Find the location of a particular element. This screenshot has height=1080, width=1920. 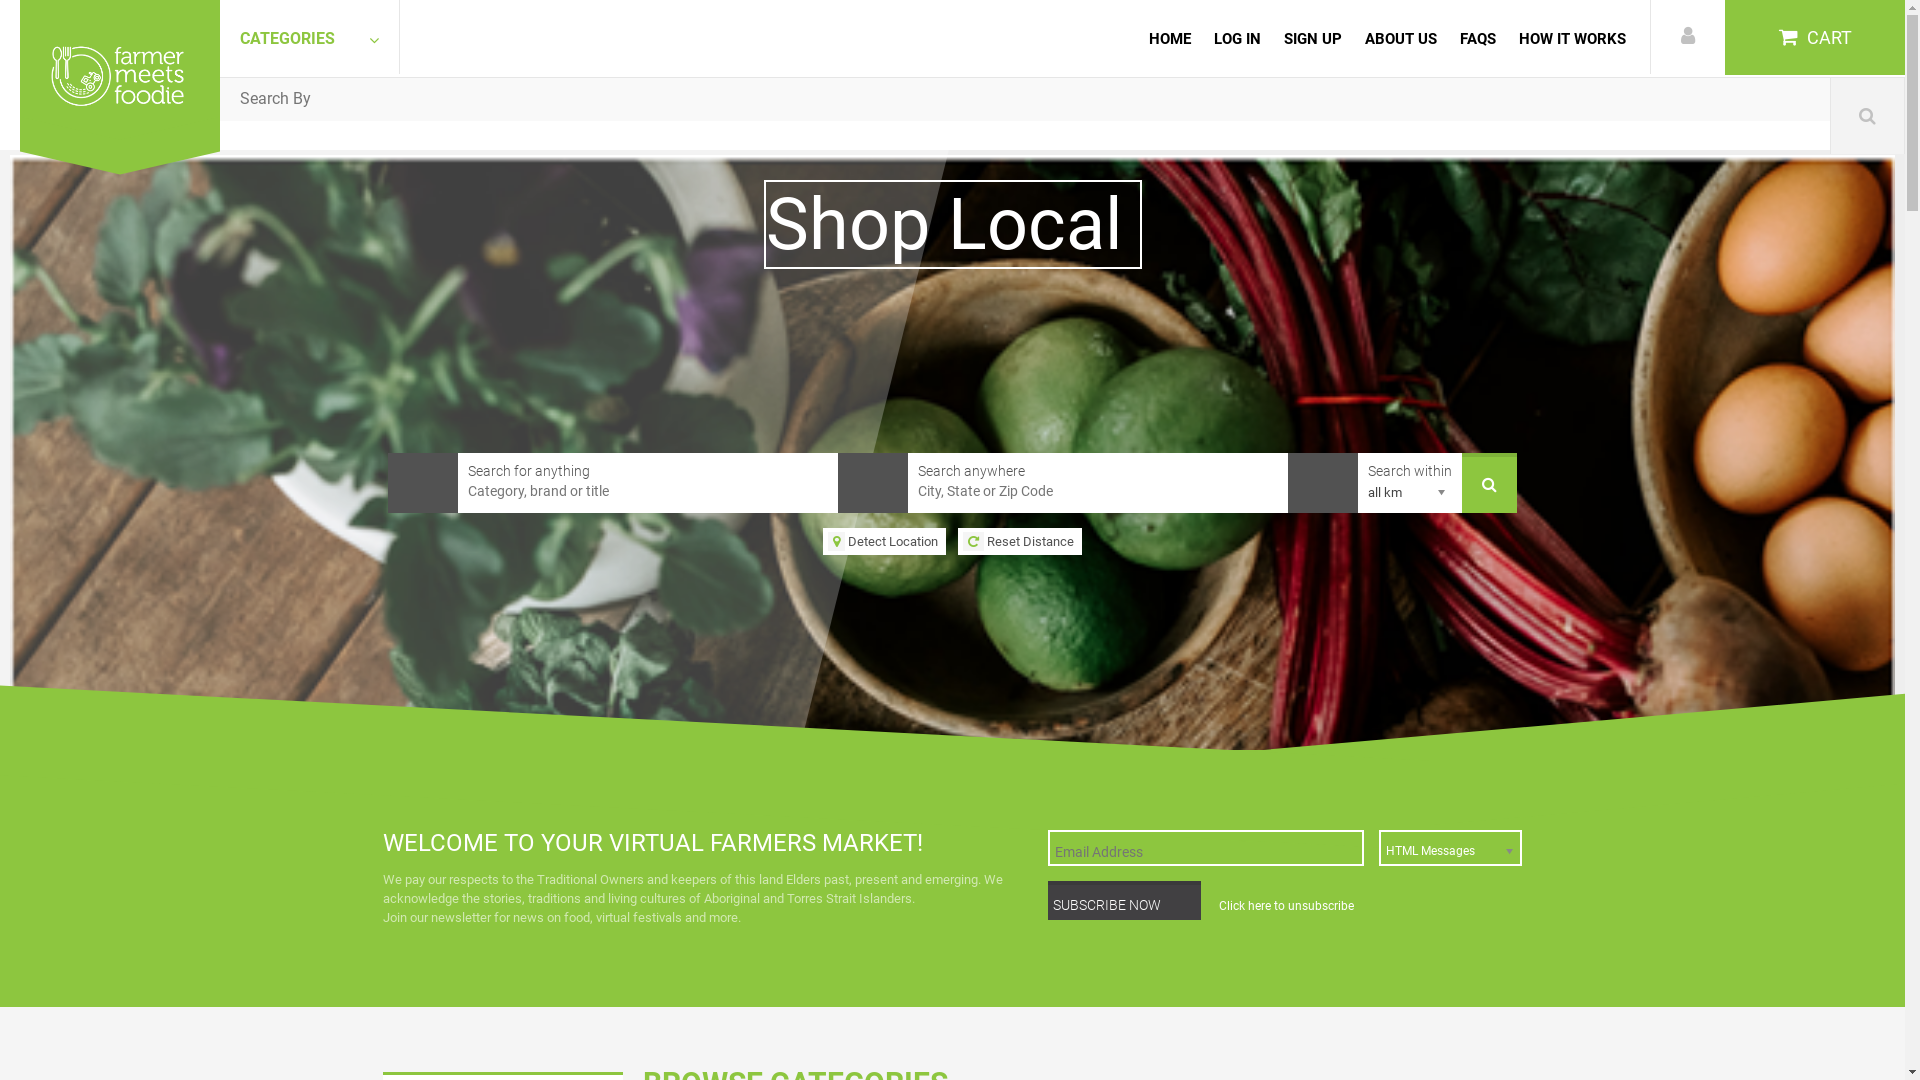

Reset Distance is located at coordinates (1020, 542).